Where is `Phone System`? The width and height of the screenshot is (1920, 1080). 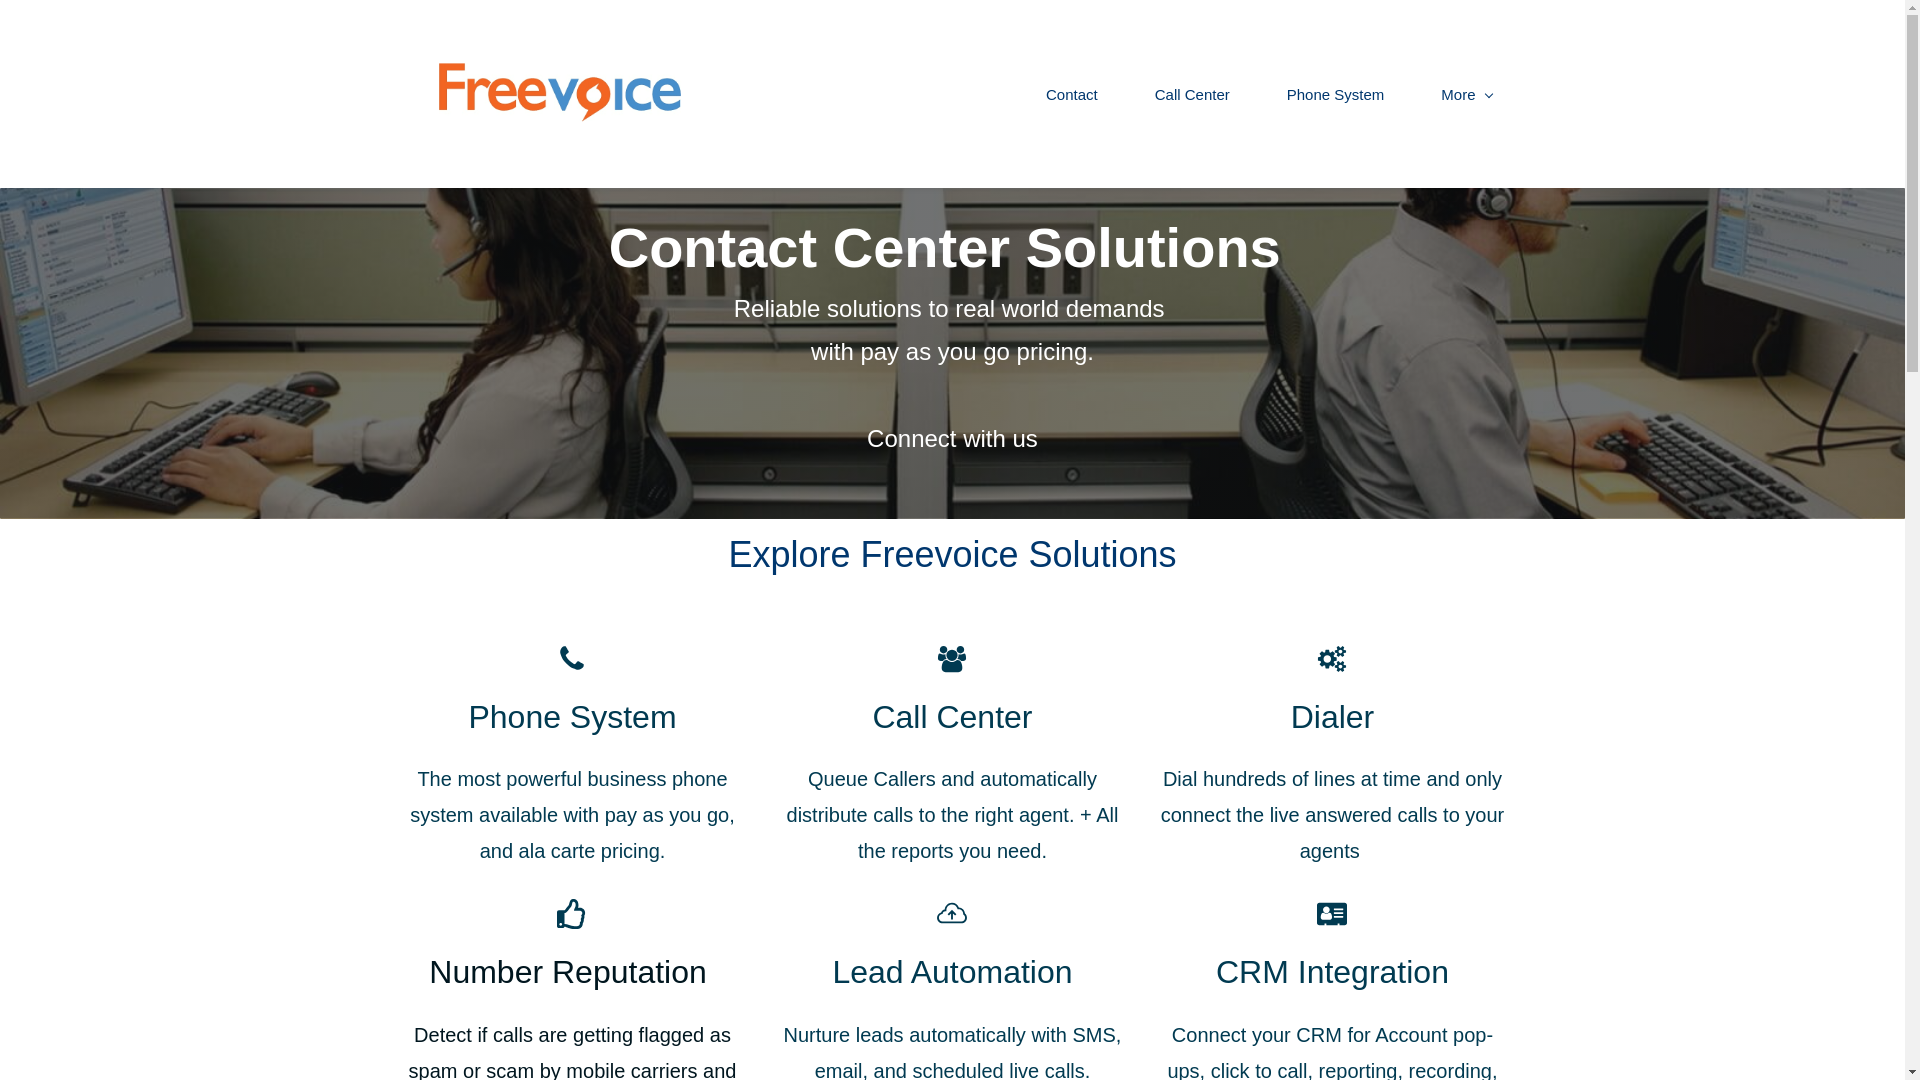
Phone System is located at coordinates (572, 716).